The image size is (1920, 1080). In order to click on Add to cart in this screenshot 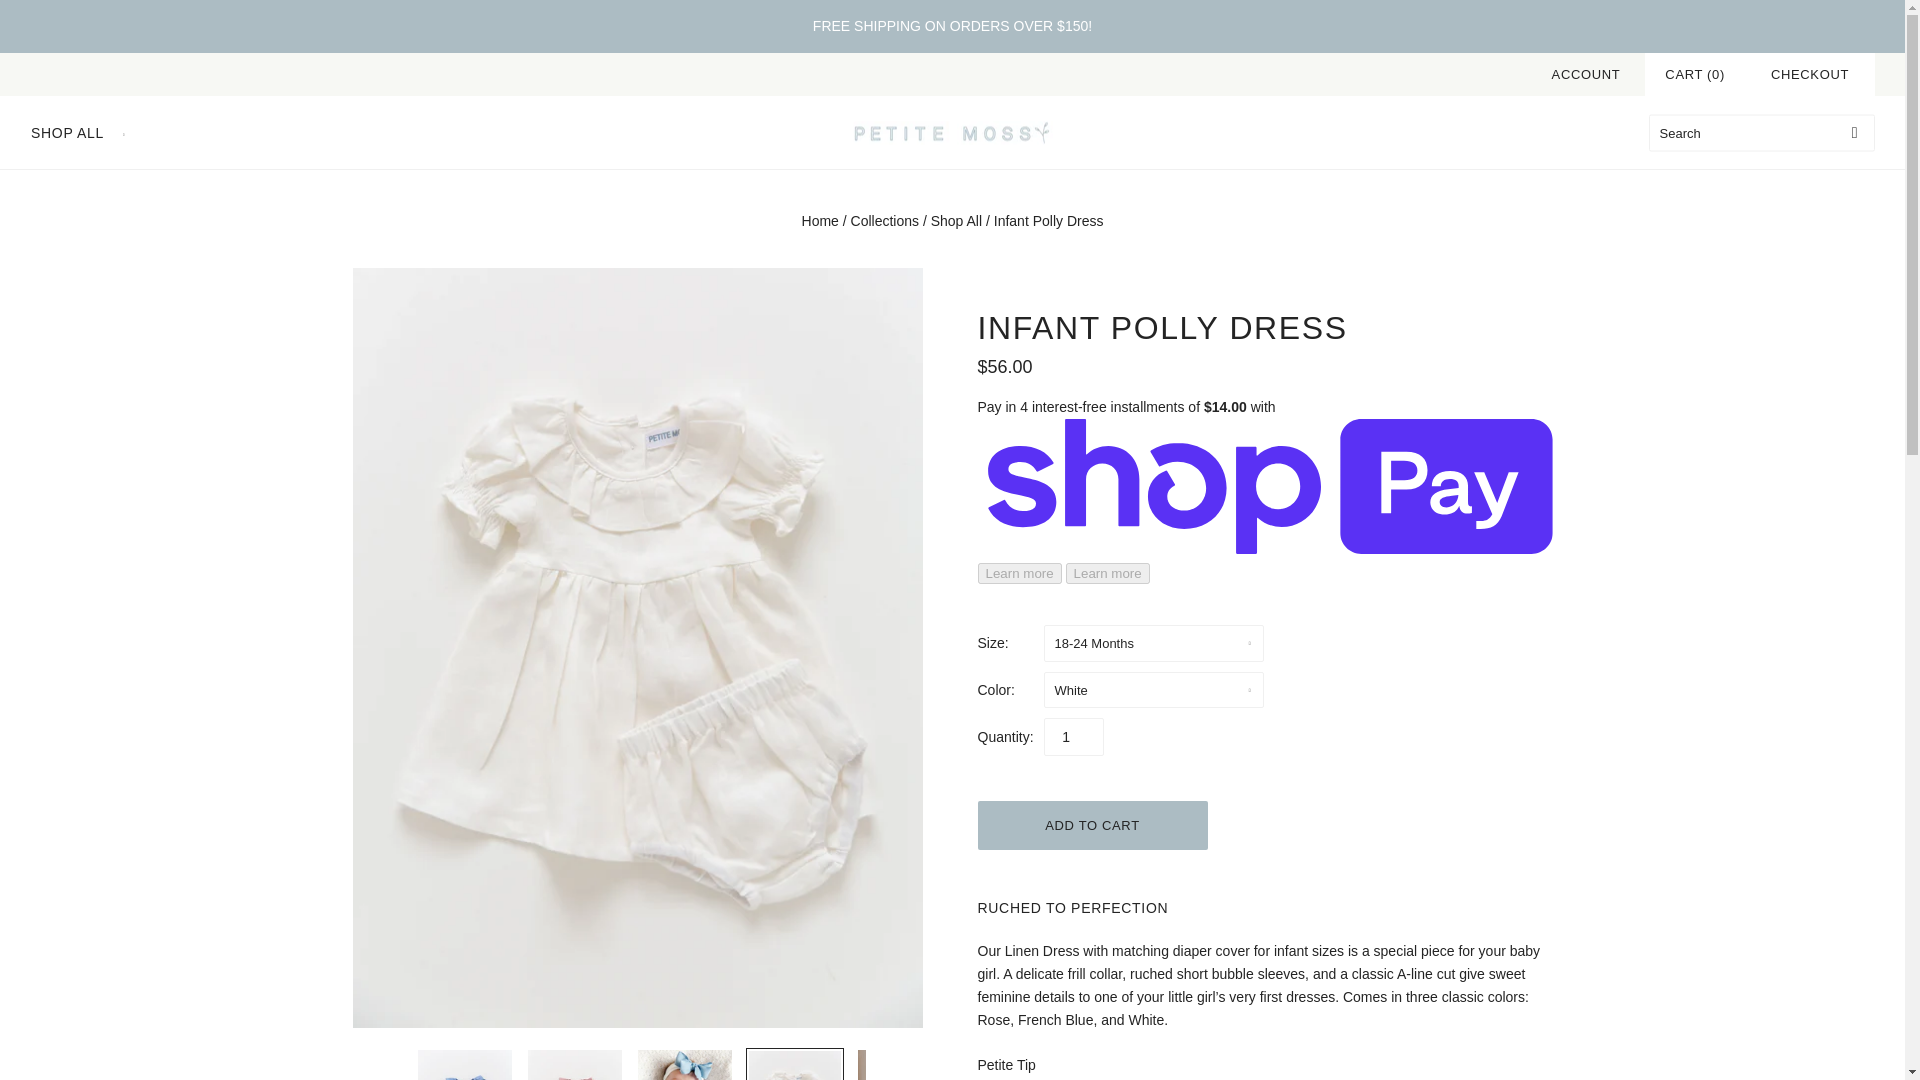, I will do `click(1092, 825)`.